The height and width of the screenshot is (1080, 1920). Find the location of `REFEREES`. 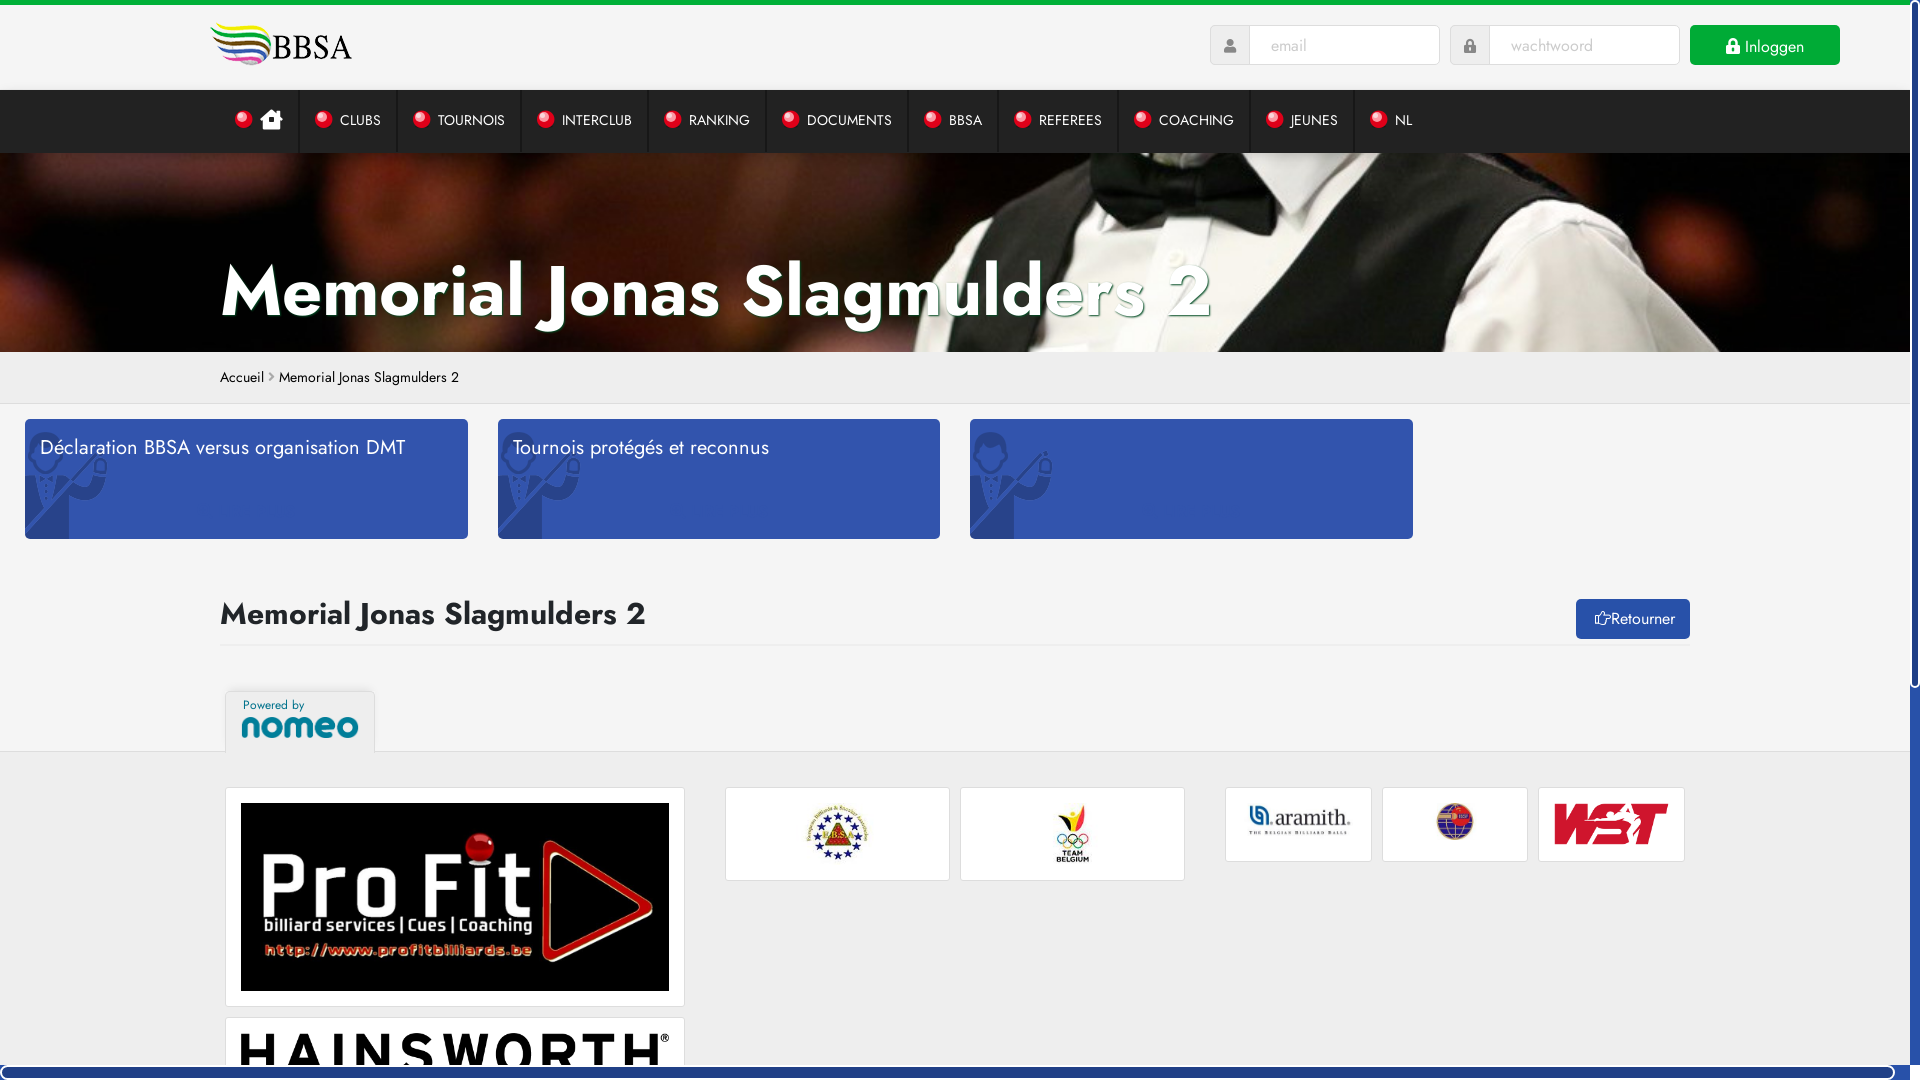

REFEREES is located at coordinates (1058, 121).